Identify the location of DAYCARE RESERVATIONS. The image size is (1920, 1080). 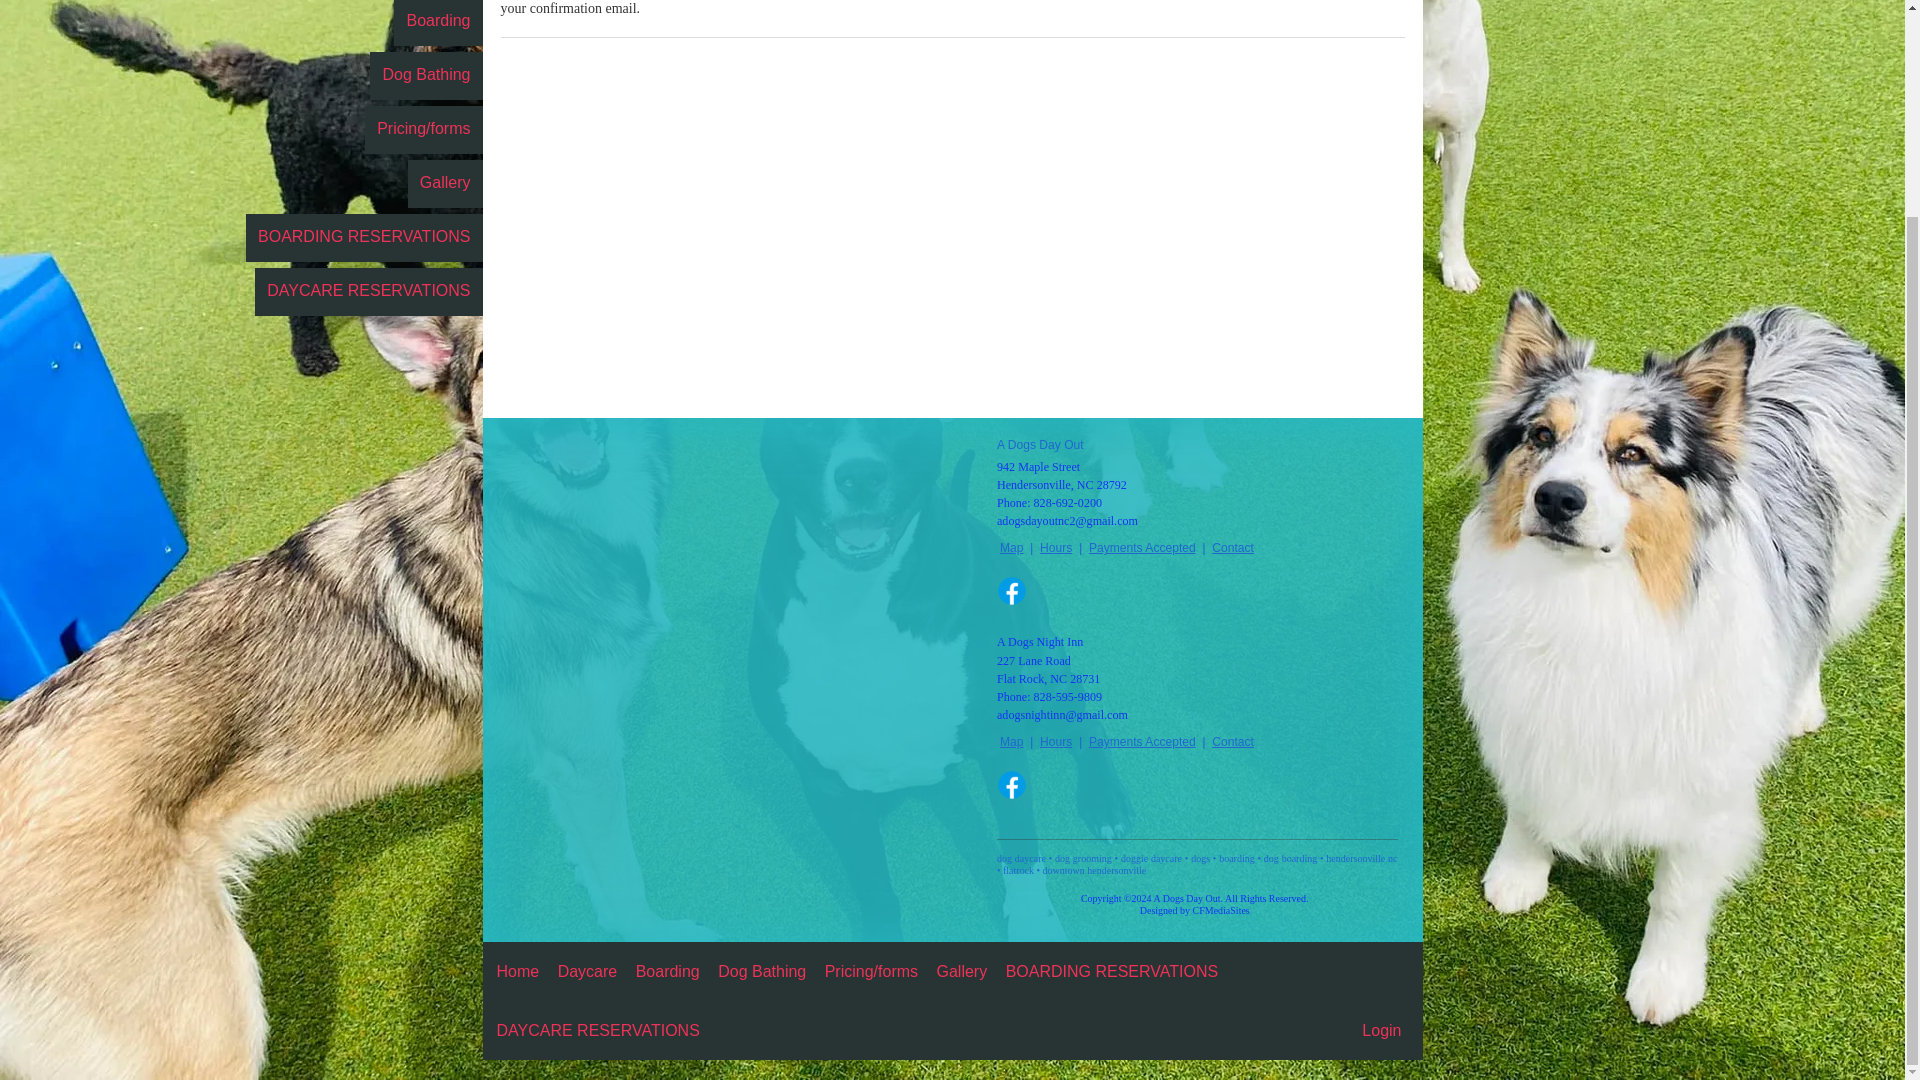
(596, 1030).